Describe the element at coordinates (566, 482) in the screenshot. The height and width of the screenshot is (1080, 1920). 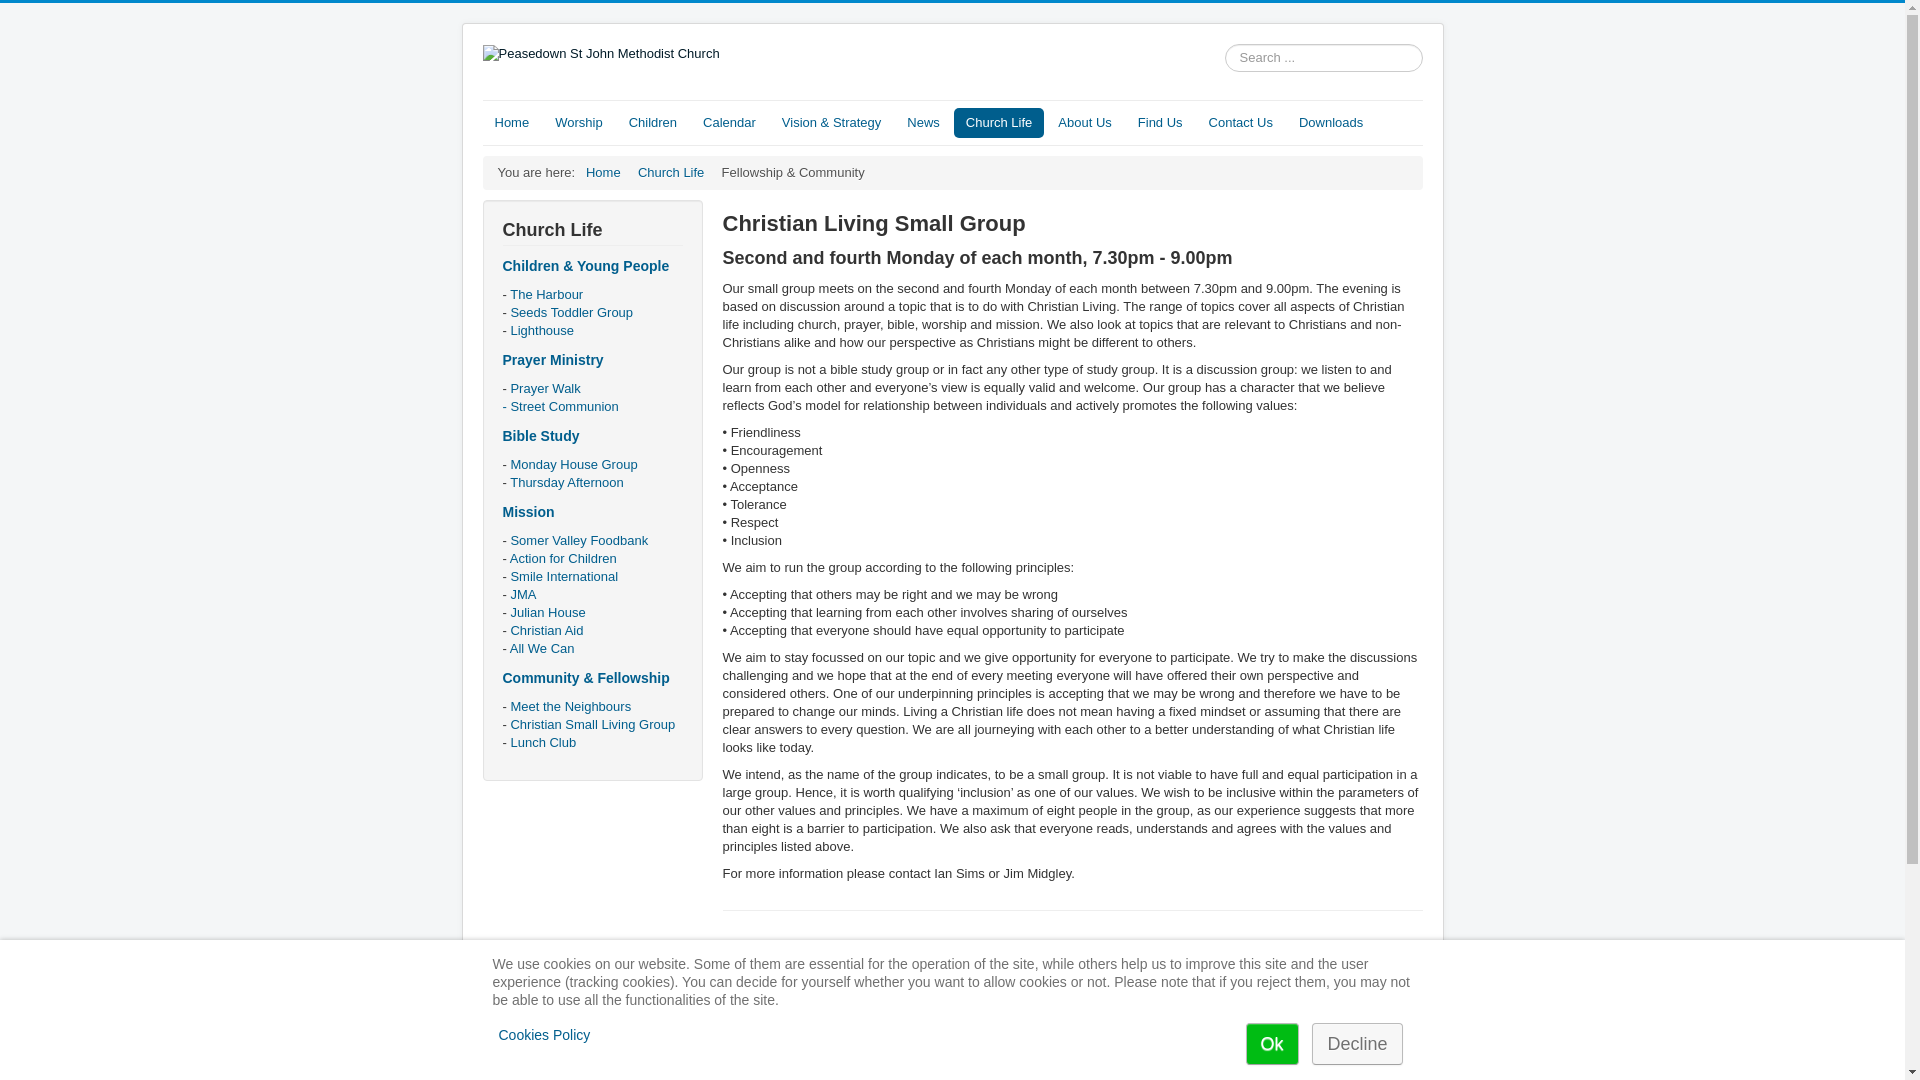
I see `Thursday Afternoon Bible Fellowship` at that location.